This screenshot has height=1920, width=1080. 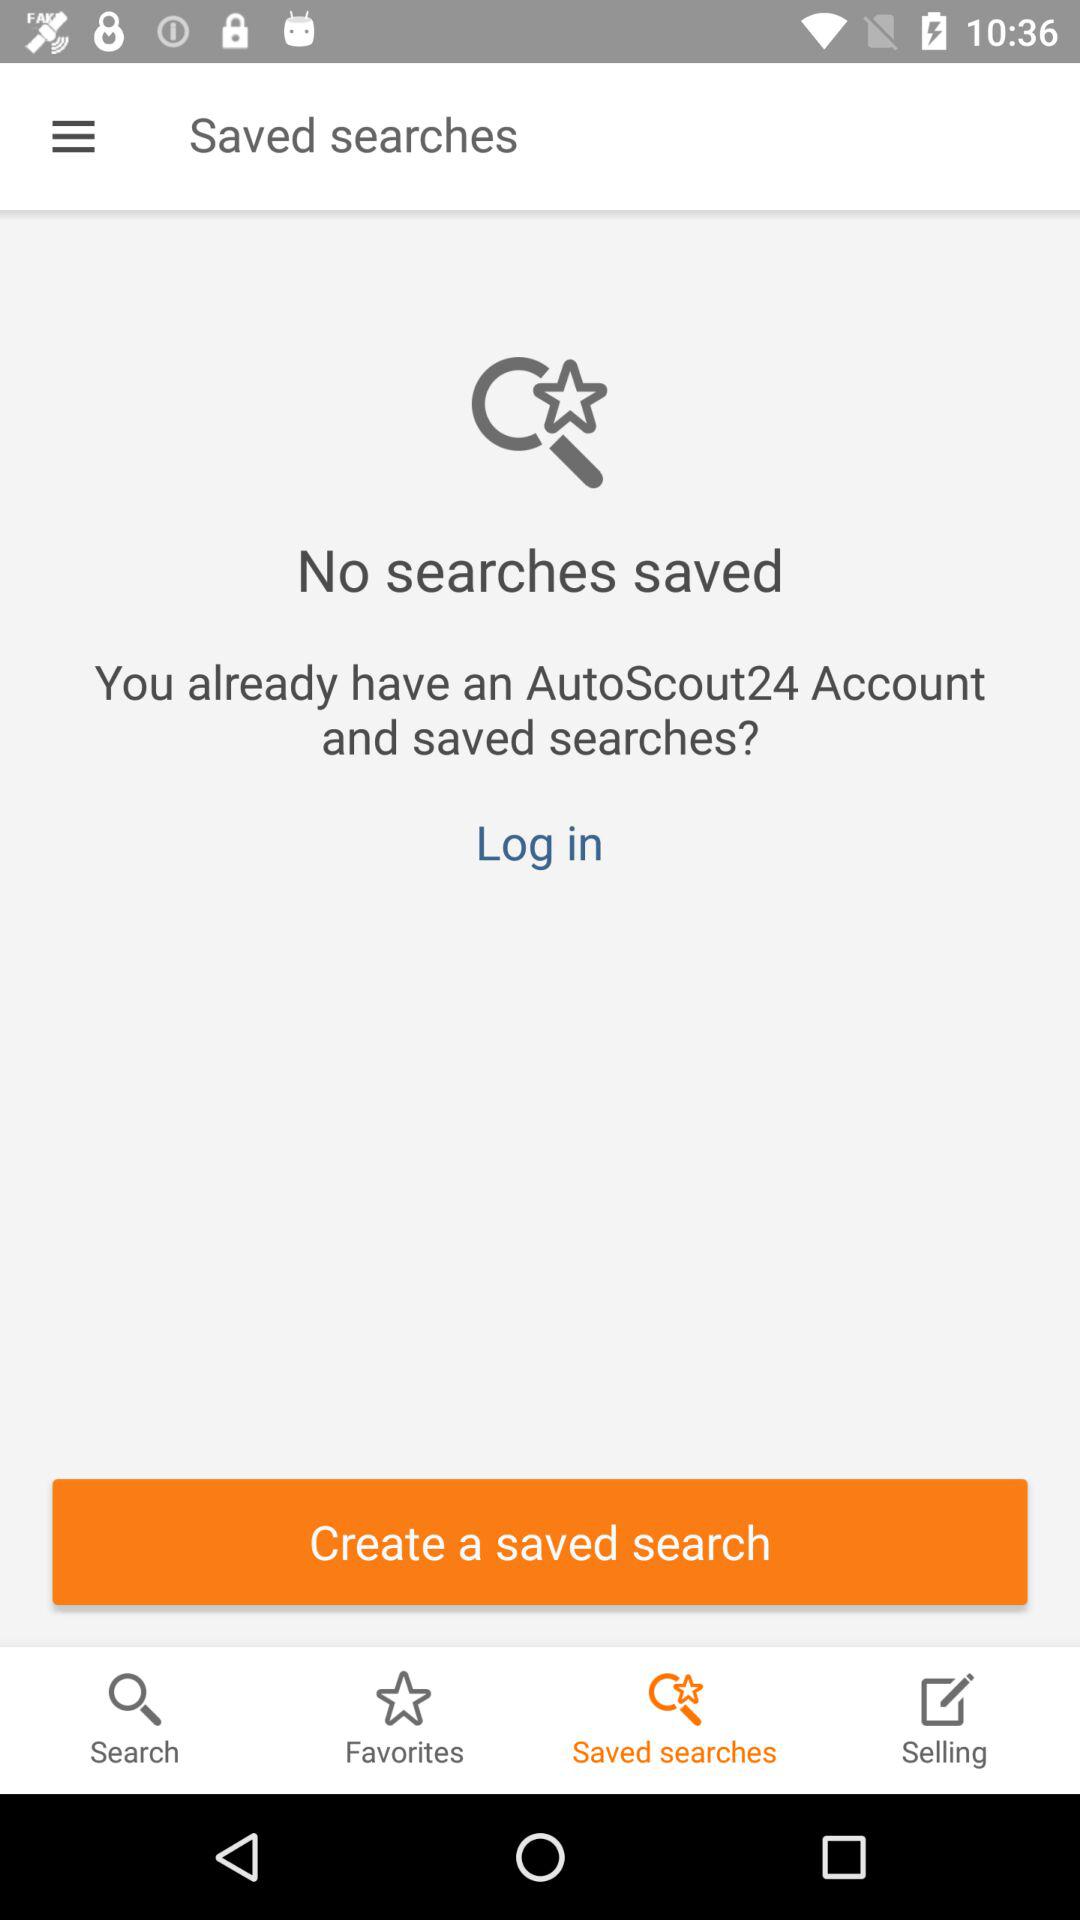 I want to click on choose the create a saved item, so click(x=540, y=1542).